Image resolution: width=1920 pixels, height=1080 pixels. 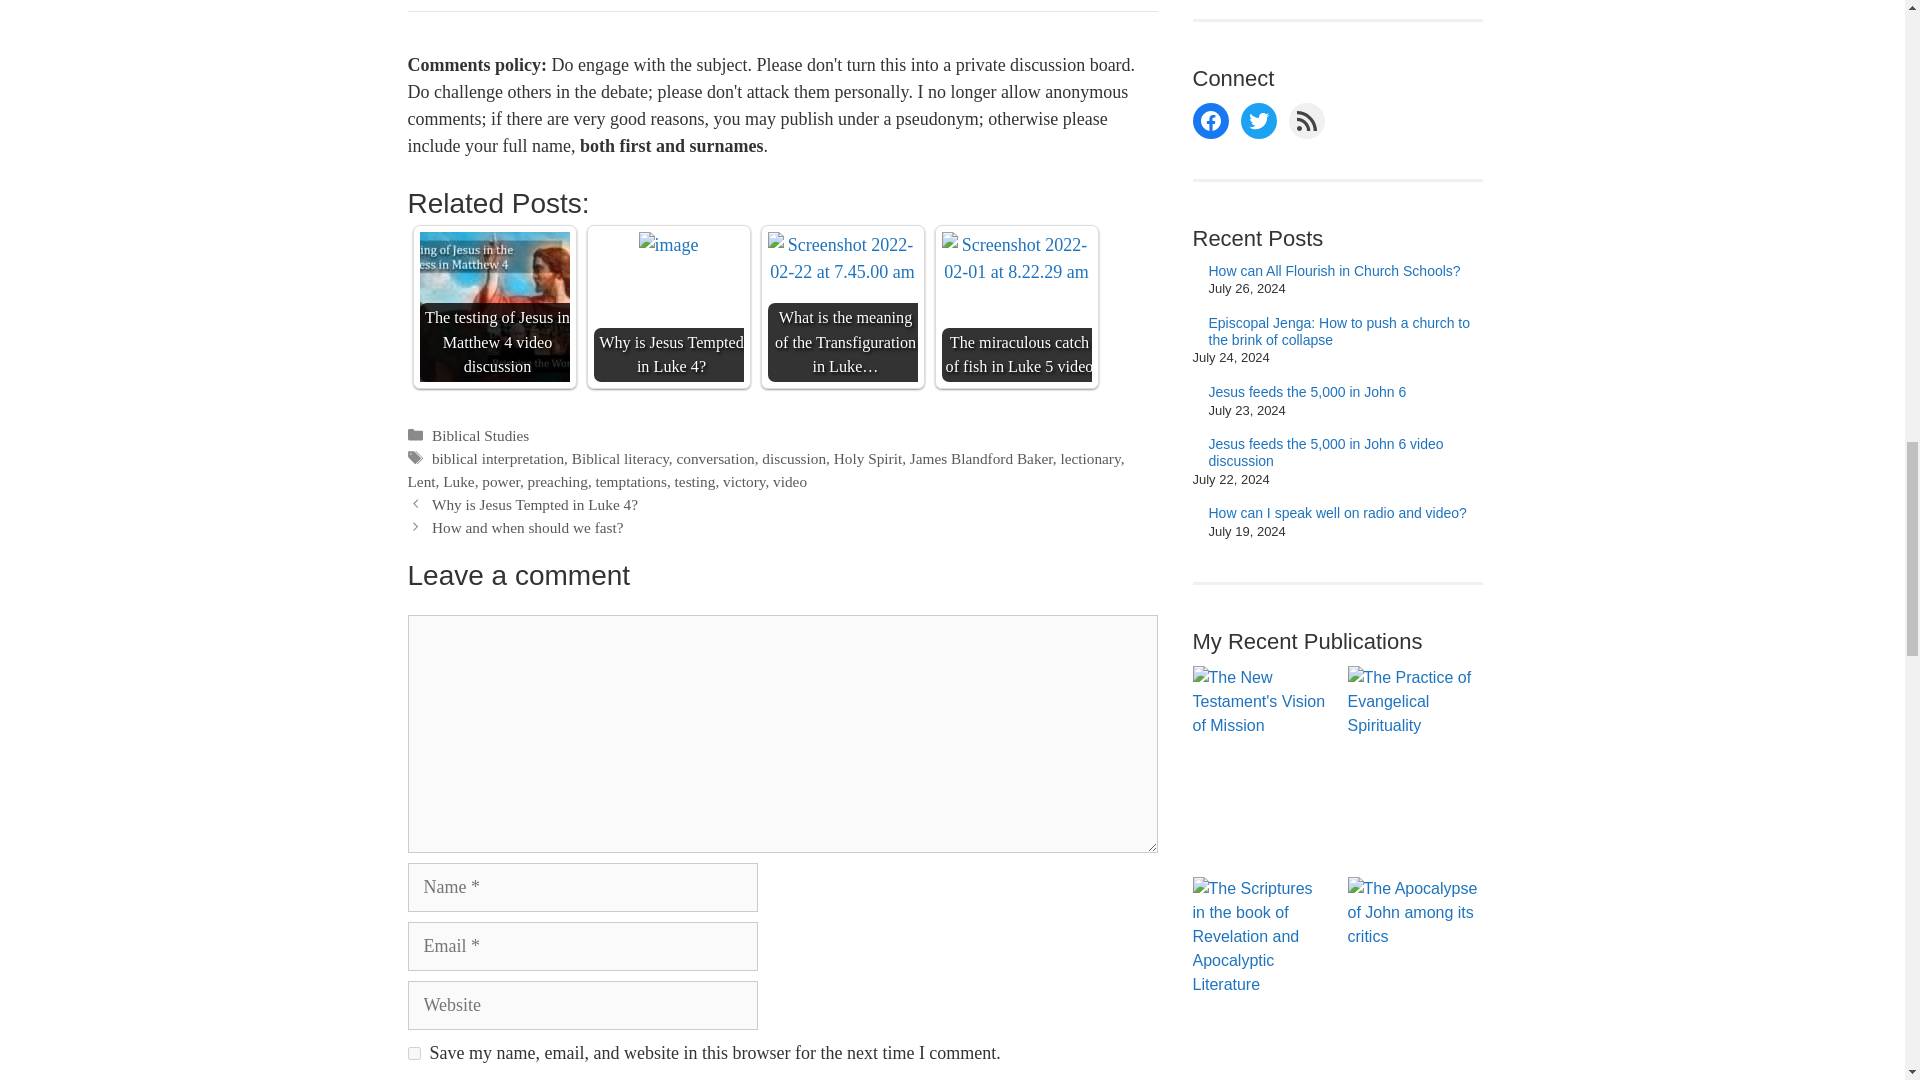 What do you see at coordinates (1017, 307) in the screenshot?
I see `The miraculous catch of fish in Luke 5 video` at bounding box center [1017, 307].